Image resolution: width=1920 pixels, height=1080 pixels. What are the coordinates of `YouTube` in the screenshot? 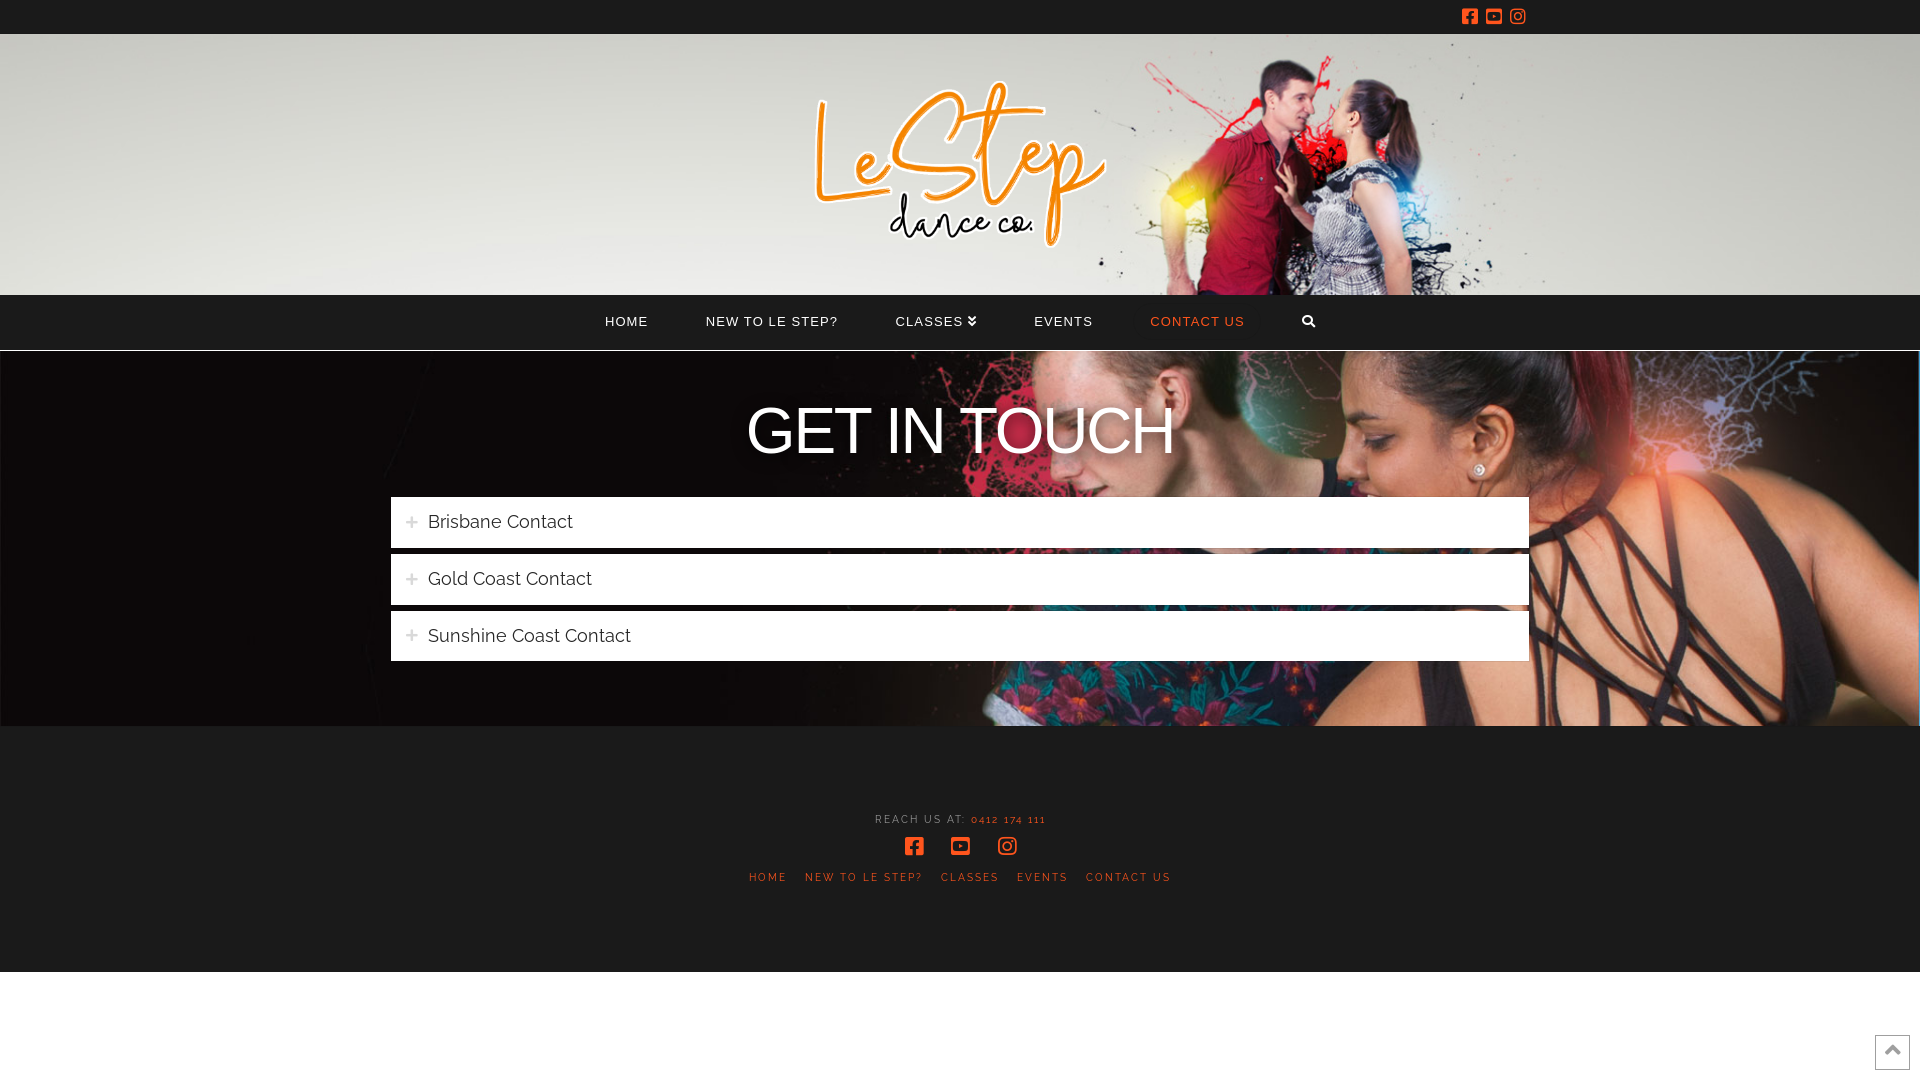 It's located at (960, 846).